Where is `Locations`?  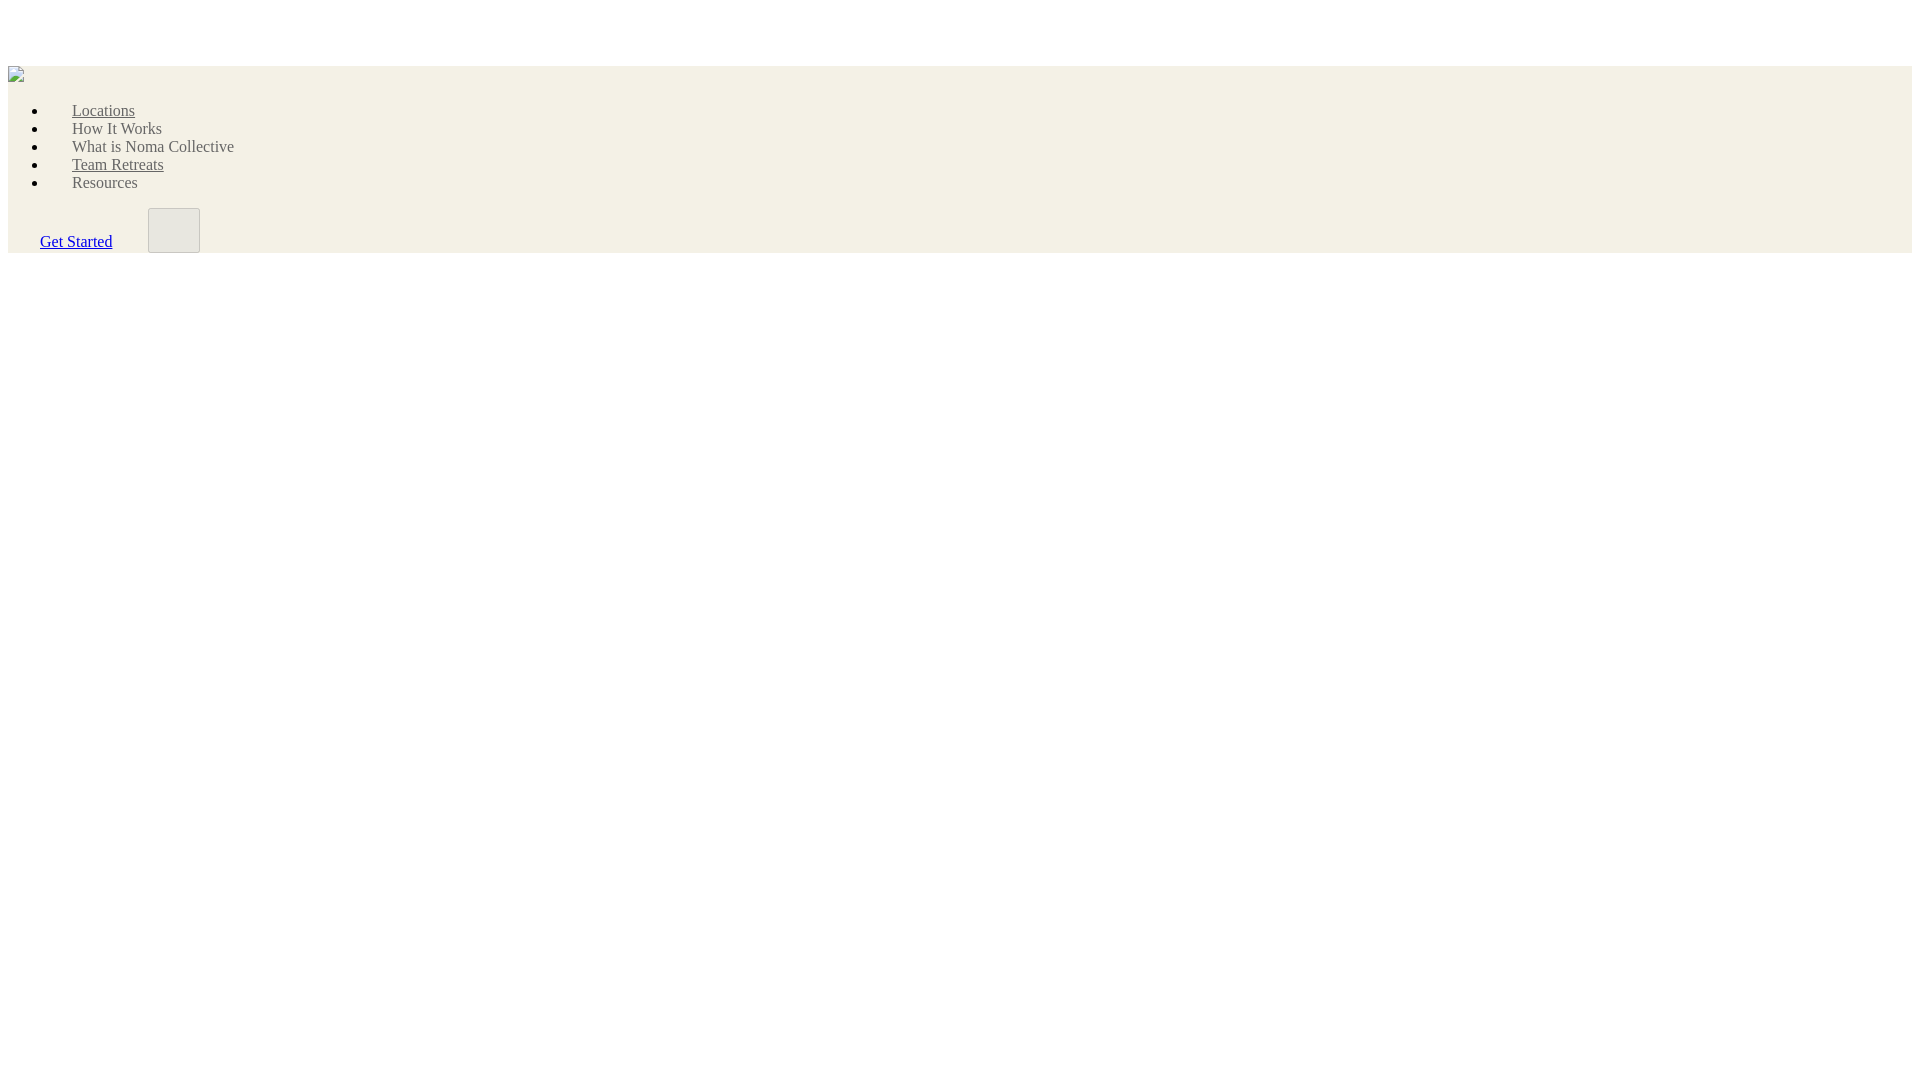 Locations is located at coordinates (103, 110).